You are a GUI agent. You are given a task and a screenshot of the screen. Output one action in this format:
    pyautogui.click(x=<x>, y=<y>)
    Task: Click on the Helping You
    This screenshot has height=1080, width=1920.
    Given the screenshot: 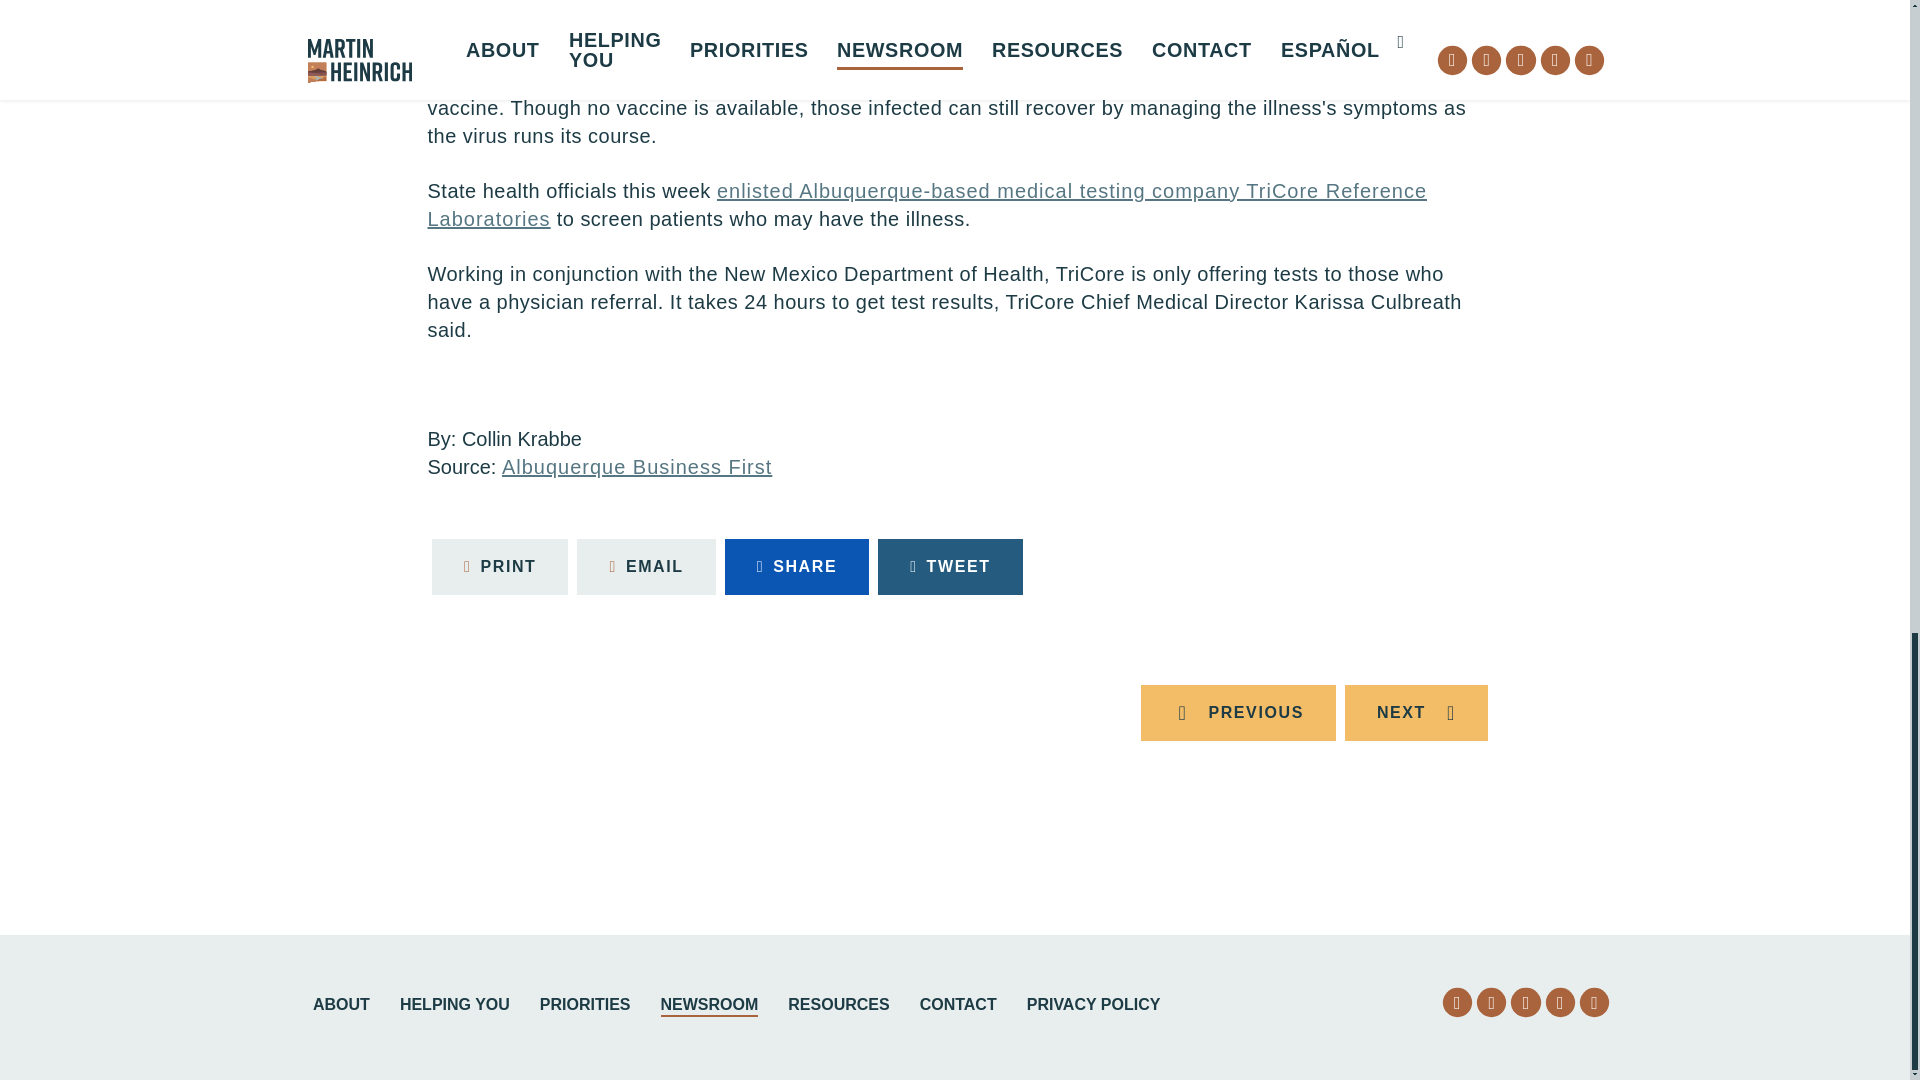 What is the action you would take?
    pyautogui.click(x=454, y=1006)
    